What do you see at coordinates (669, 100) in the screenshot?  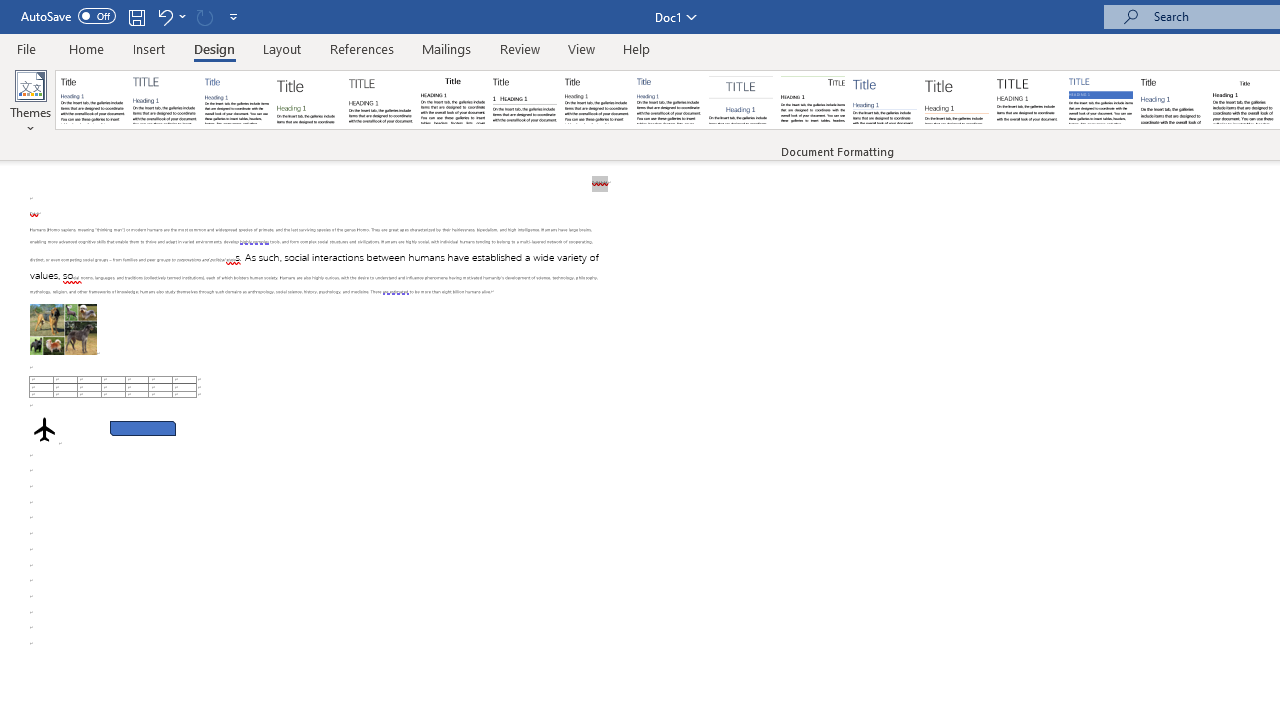 I see `Casual` at bounding box center [669, 100].